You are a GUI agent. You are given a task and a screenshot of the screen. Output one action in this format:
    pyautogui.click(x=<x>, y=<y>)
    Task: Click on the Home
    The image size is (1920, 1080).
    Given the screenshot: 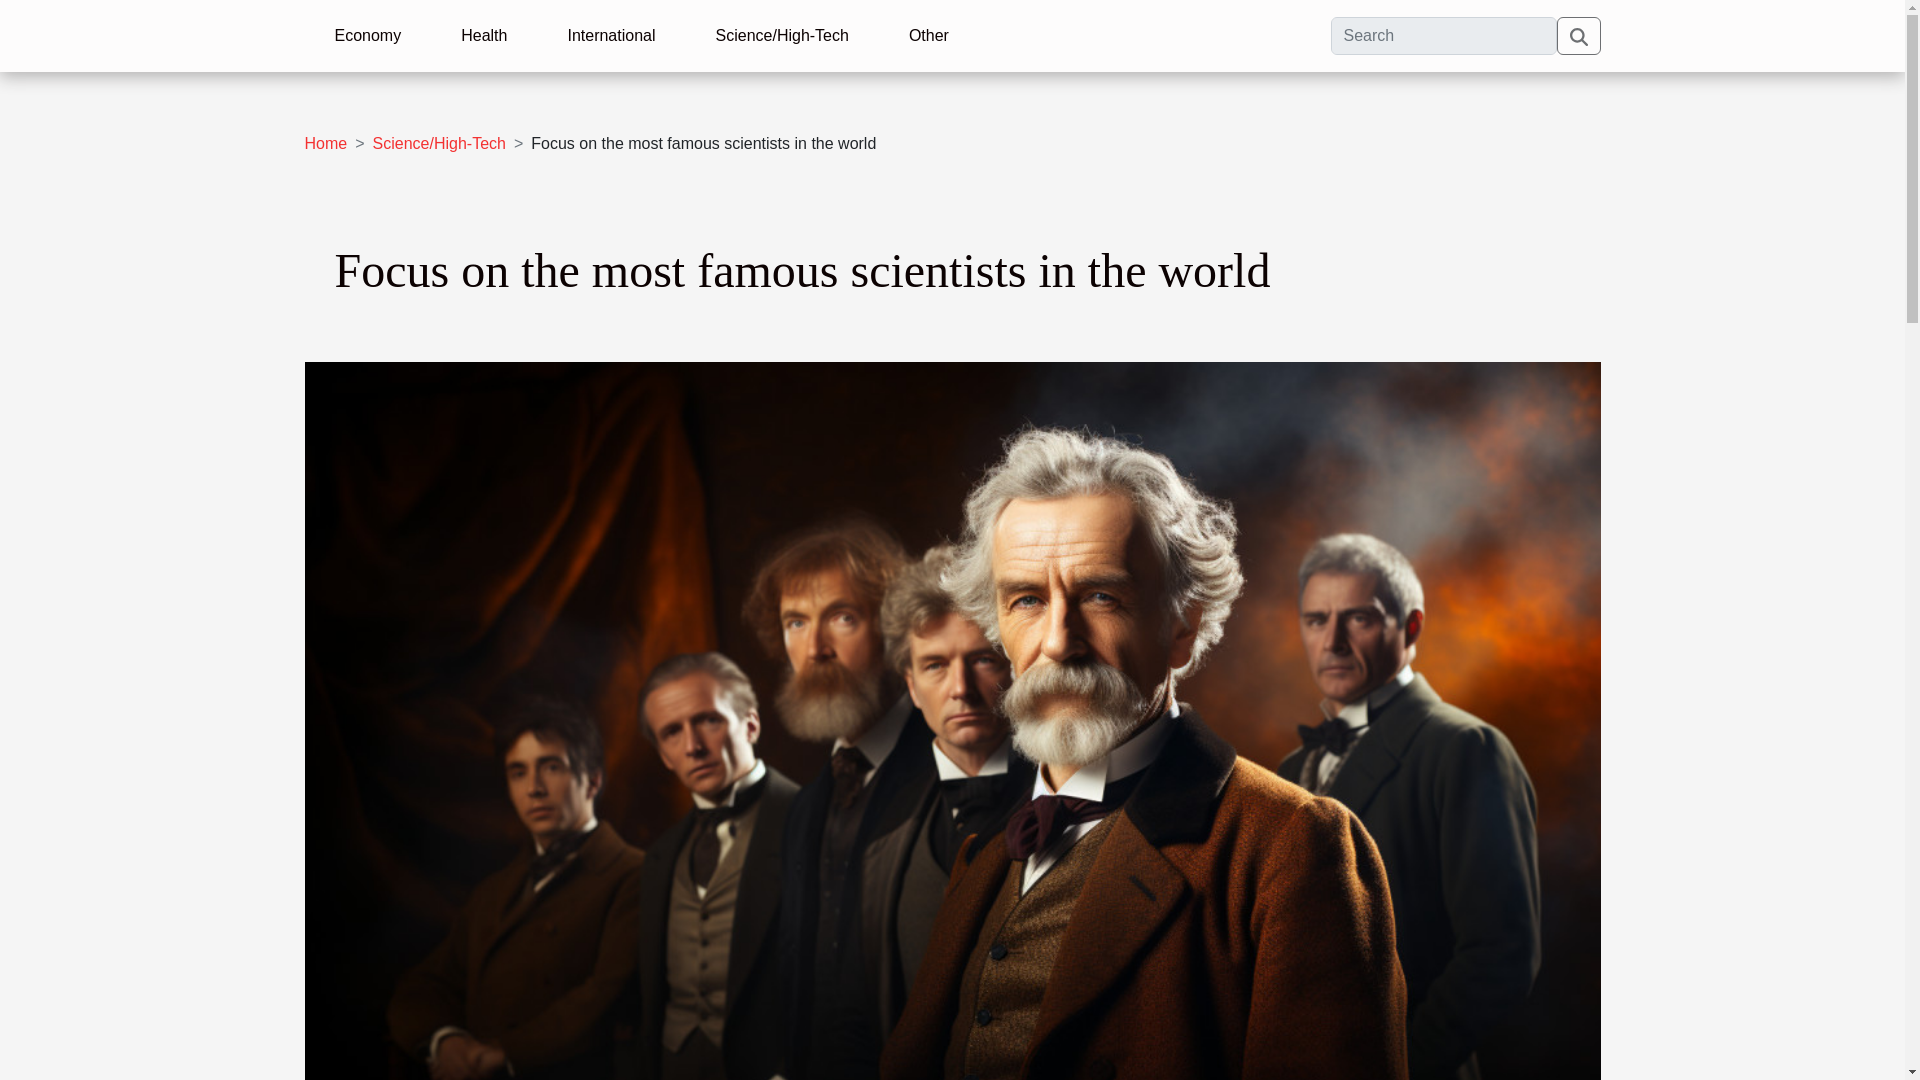 What is the action you would take?
    pyautogui.click(x=325, y=144)
    